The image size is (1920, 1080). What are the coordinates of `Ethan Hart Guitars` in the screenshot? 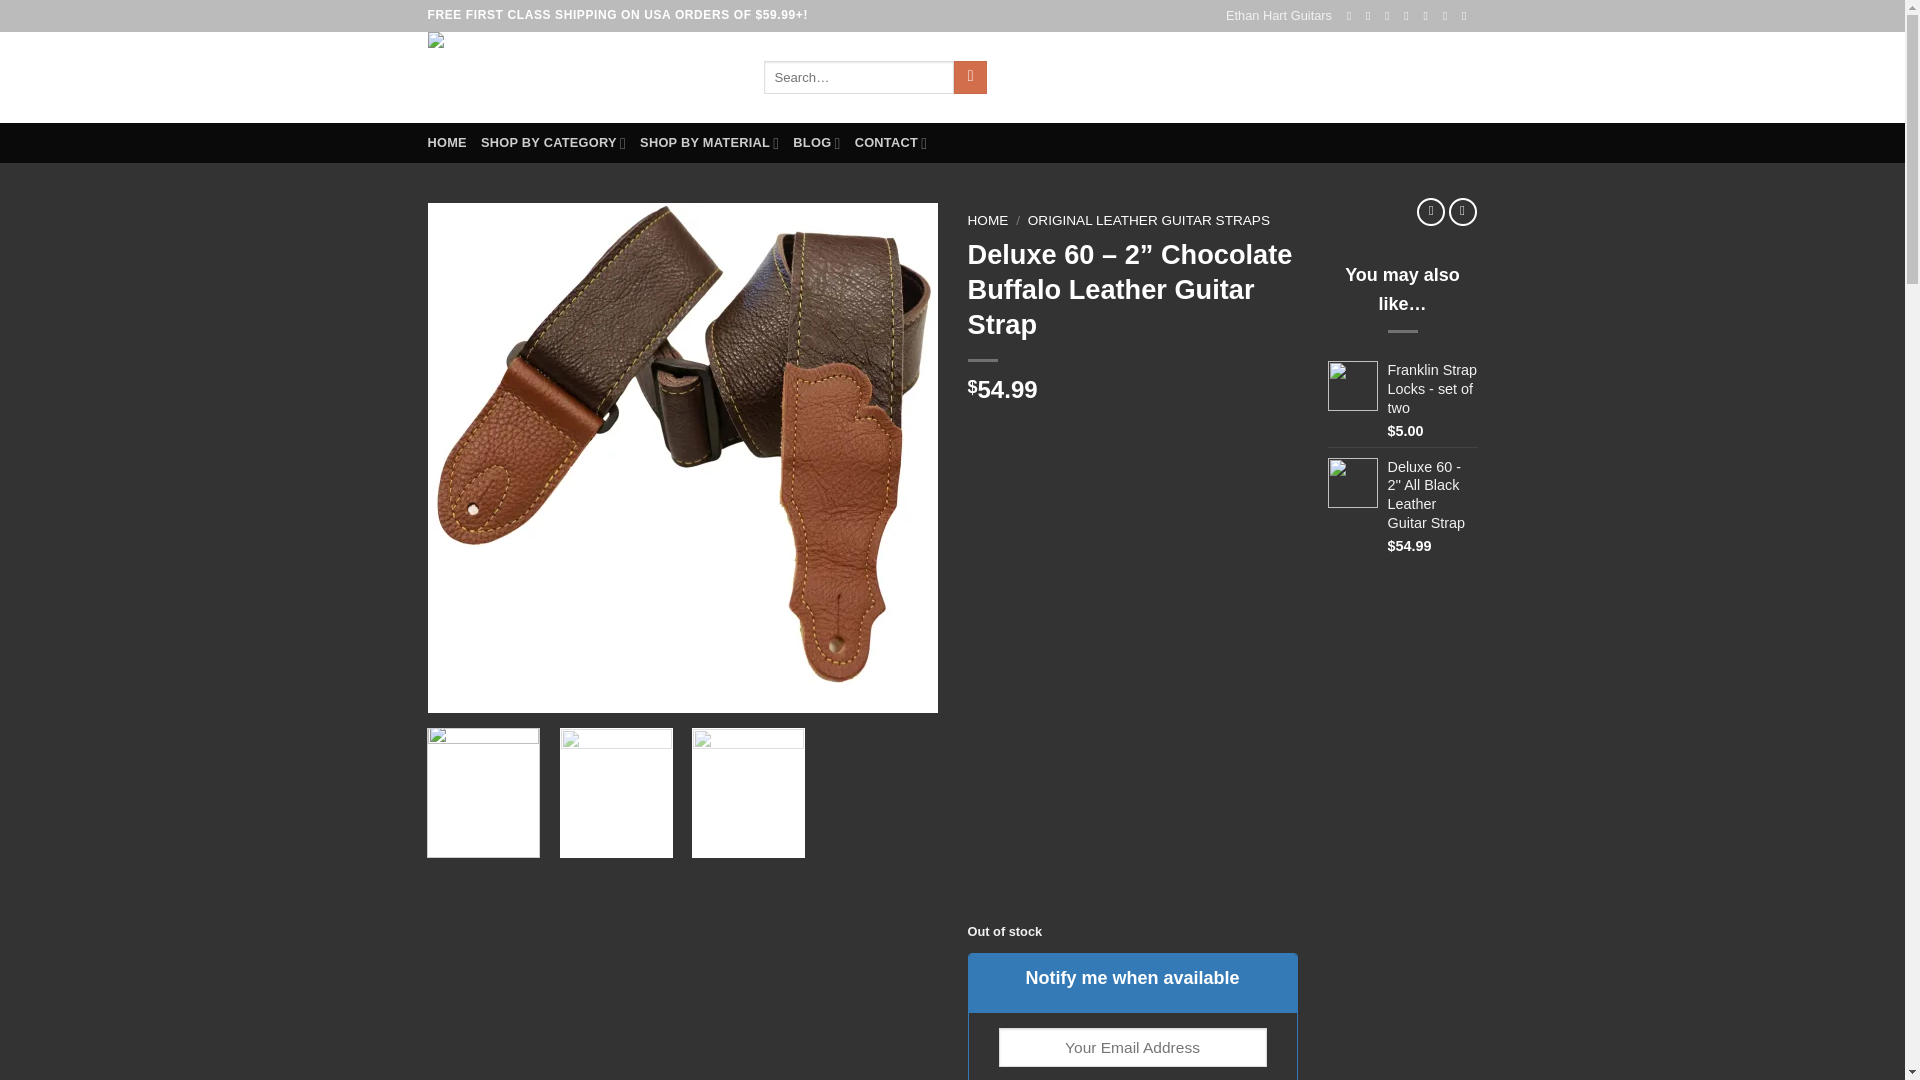 It's located at (1279, 16).